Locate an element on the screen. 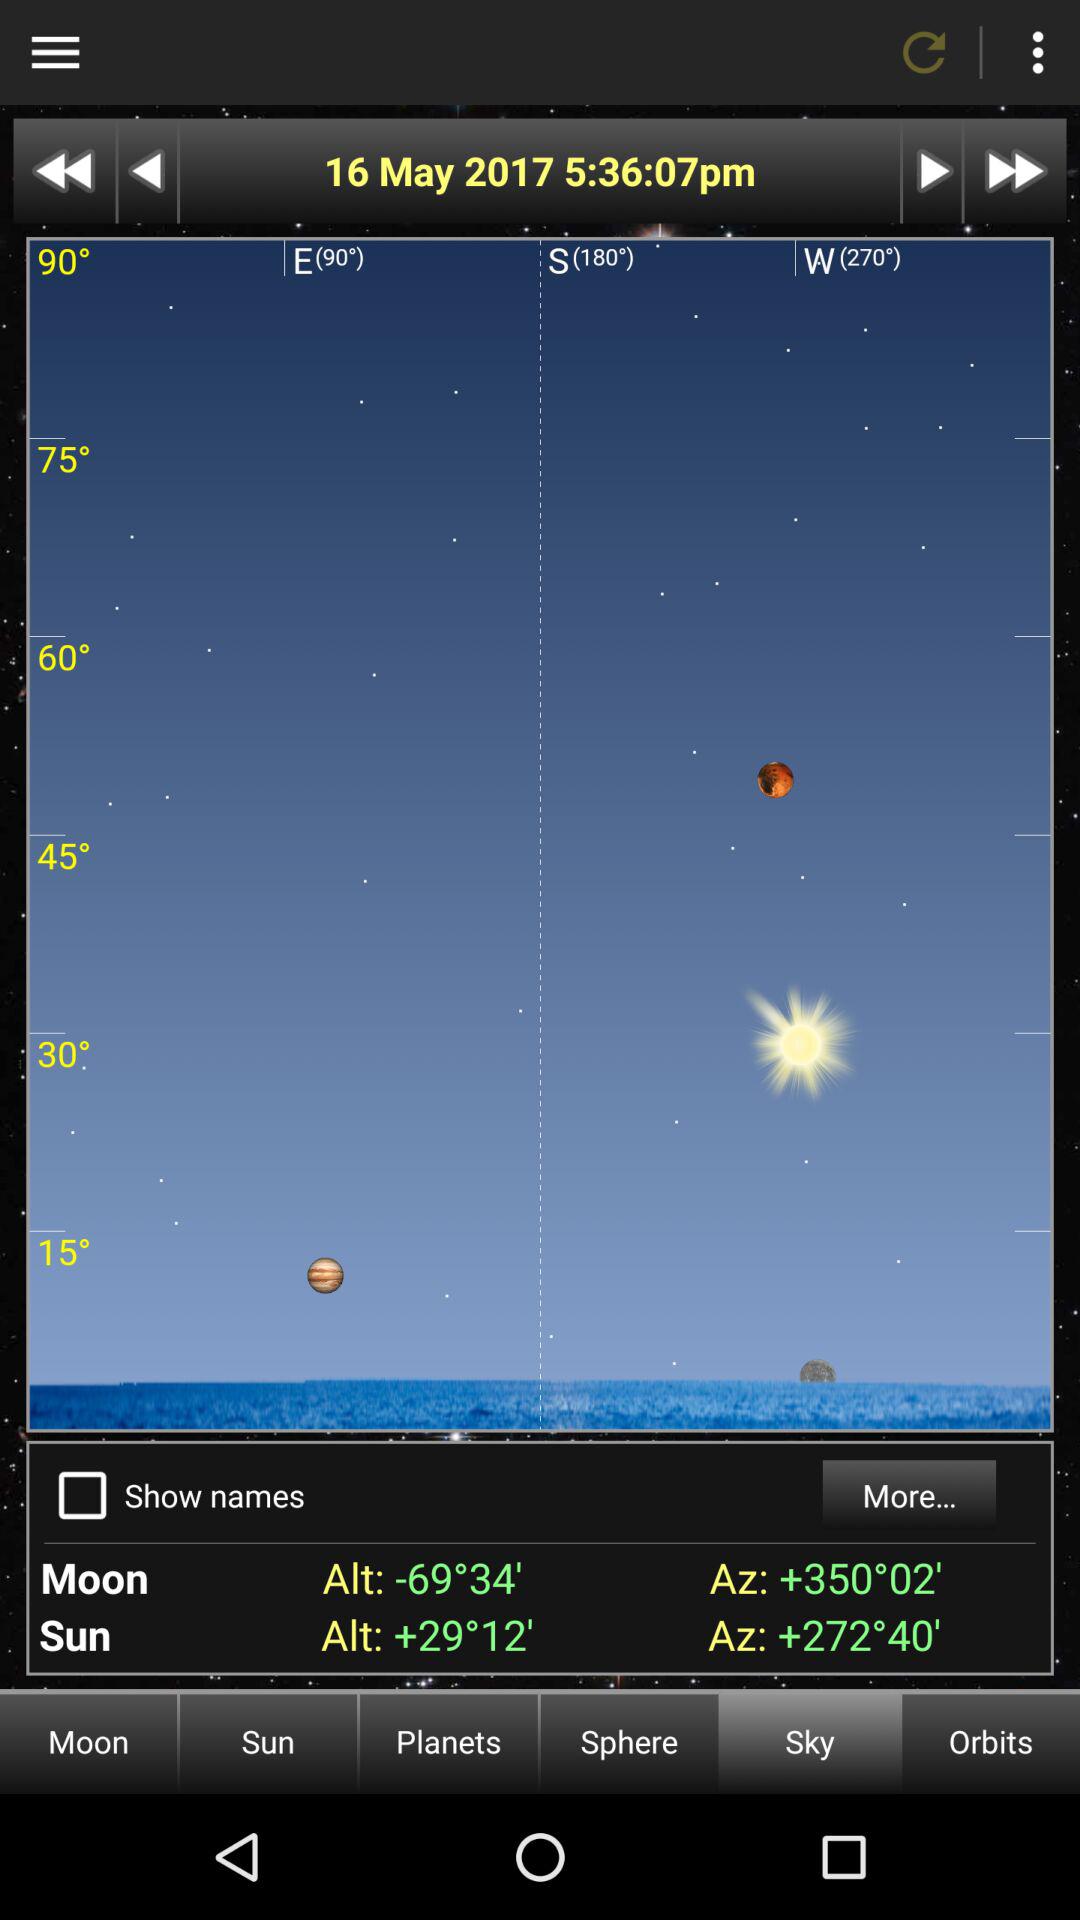  fast forward is located at coordinates (1015, 170).